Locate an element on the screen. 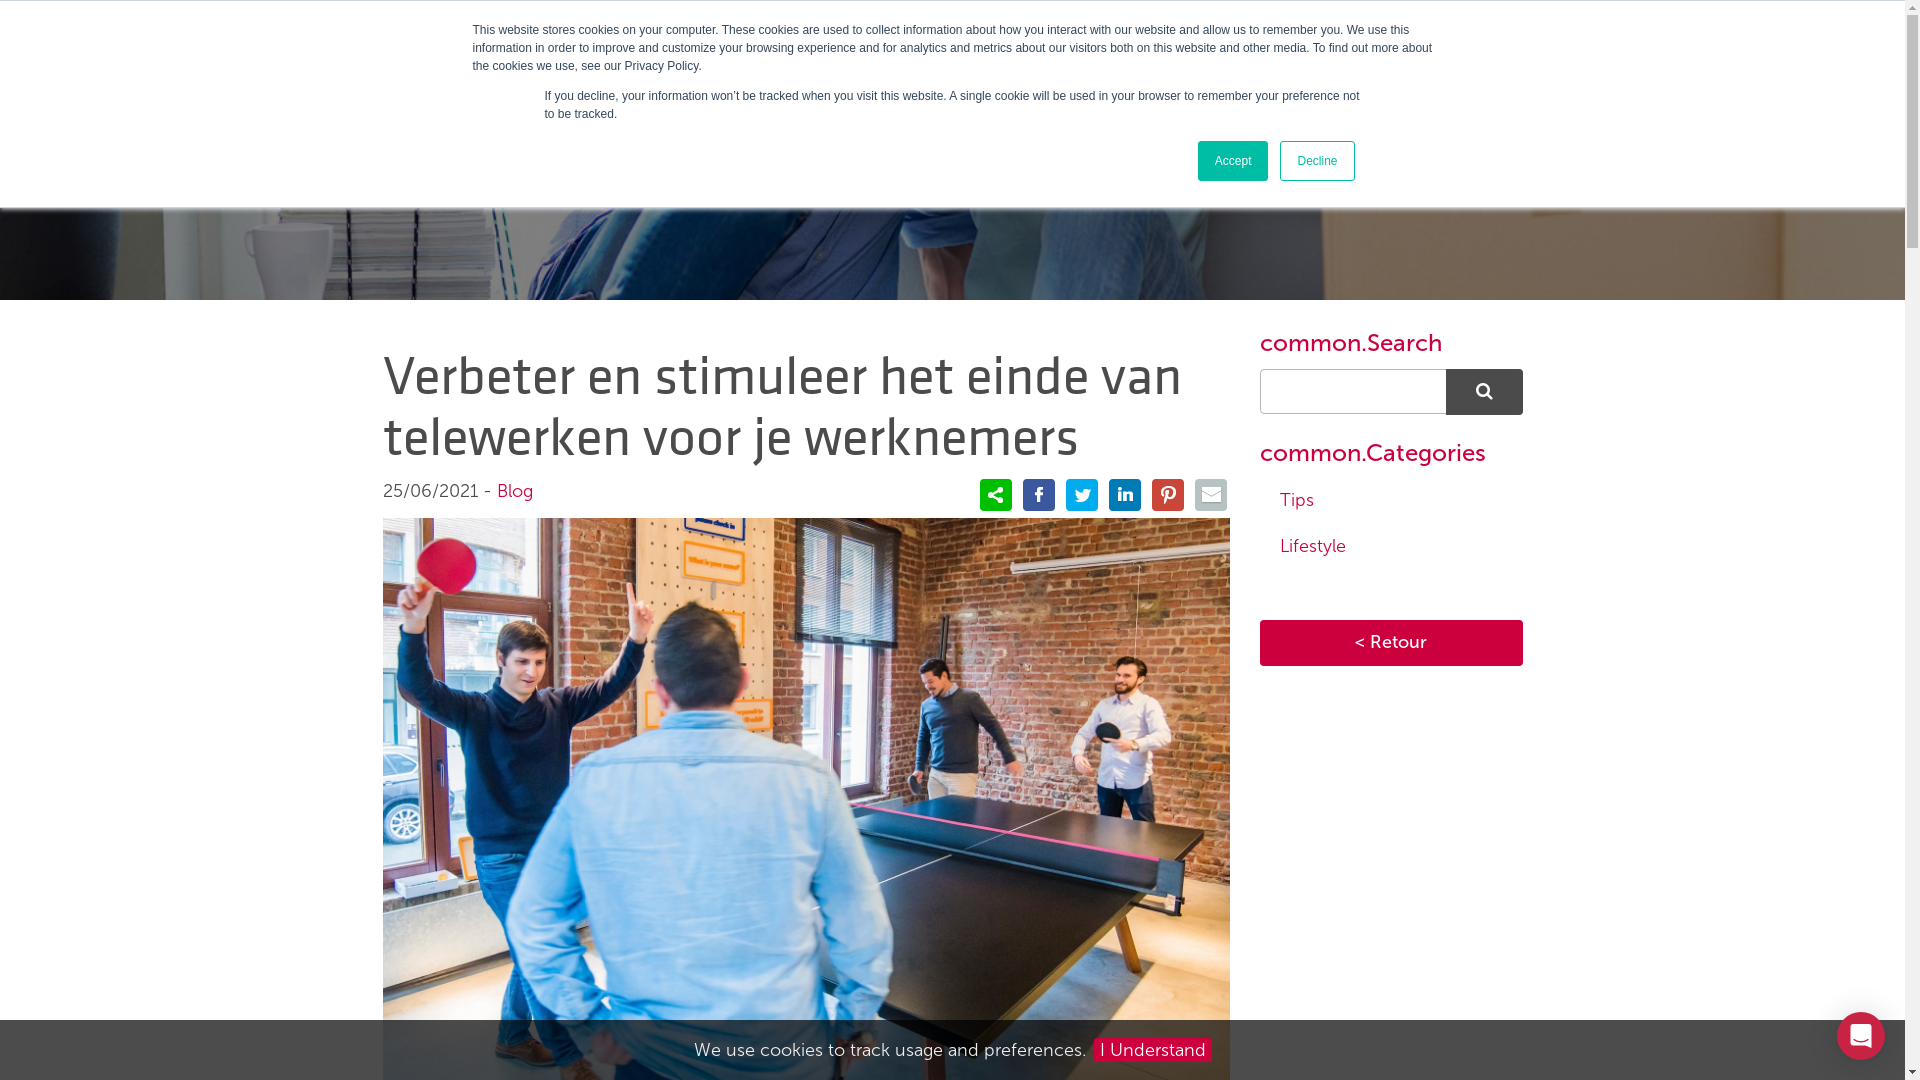  FR is located at coordinates (1407, 40).